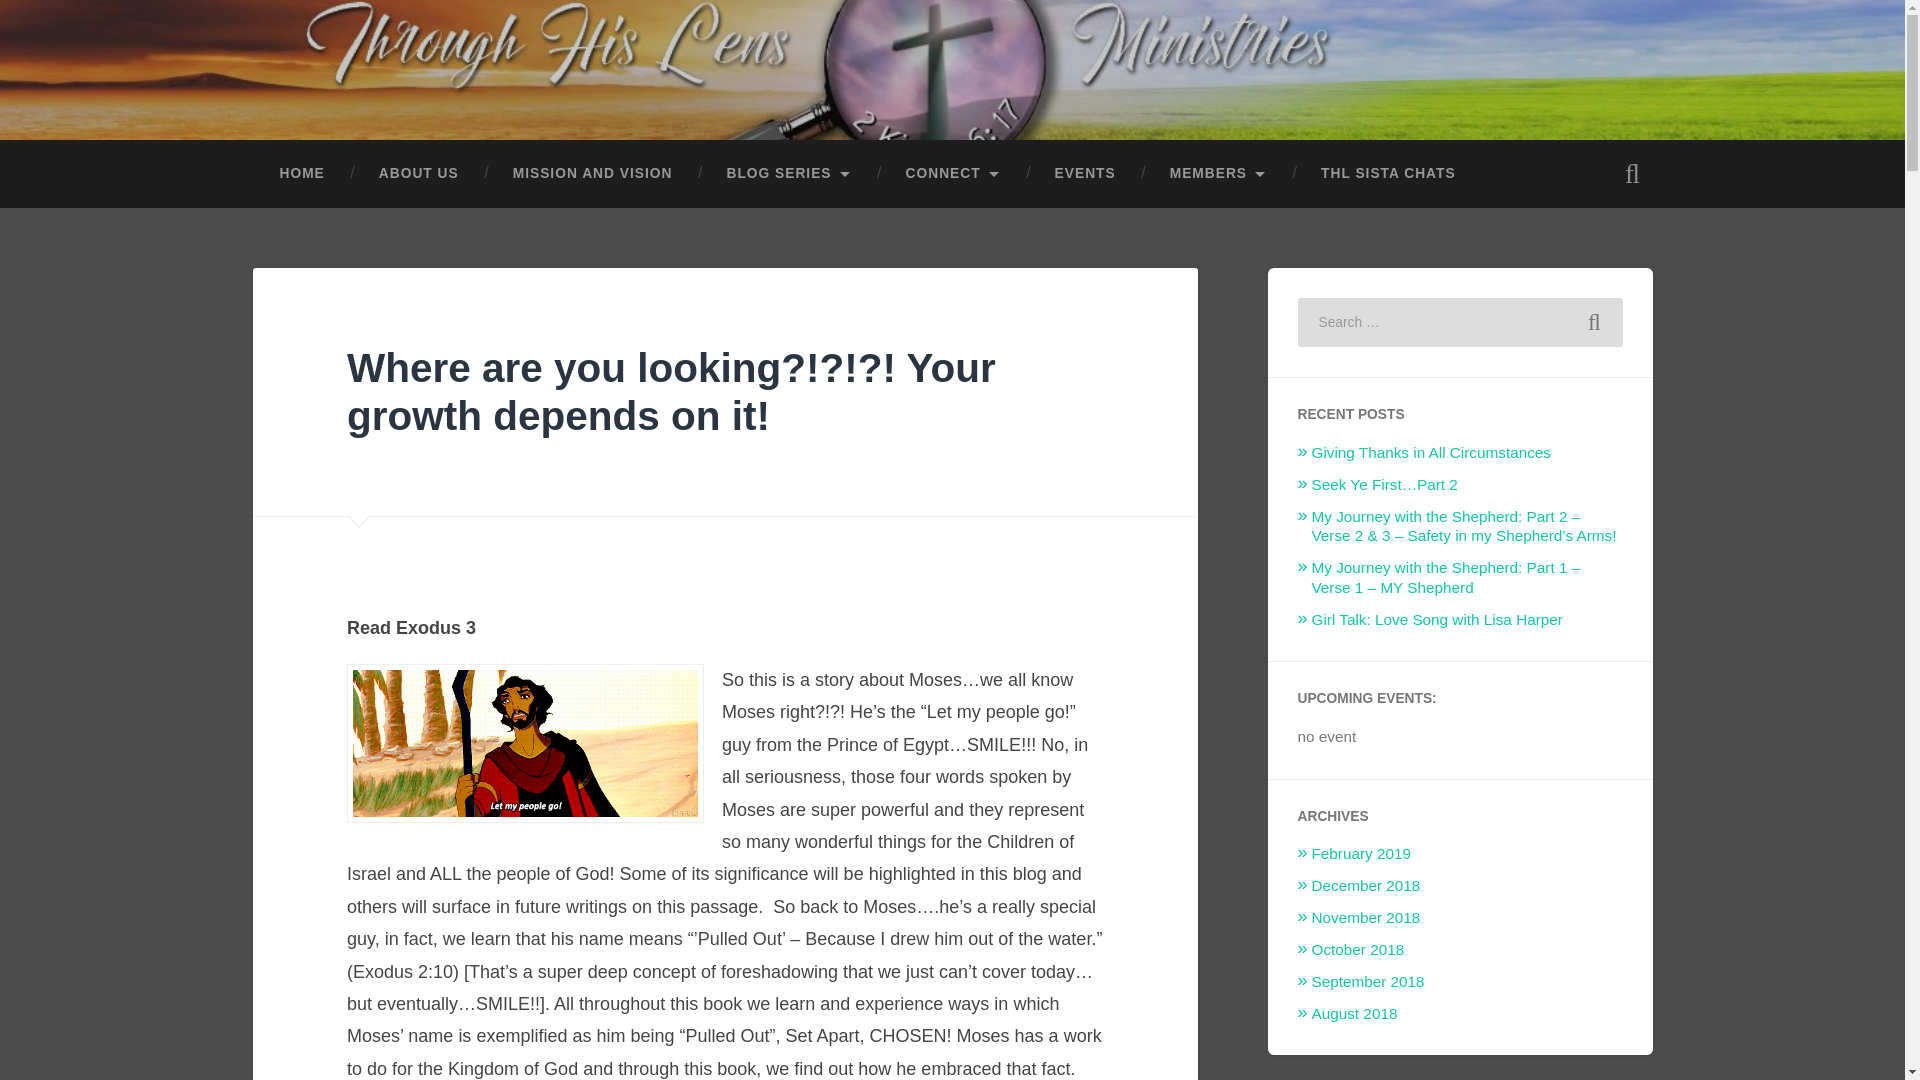 This screenshot has width=1920, height=1080. Describe the element at coordinates (301, 174) in the screenshot. I see `HOME` at that location.